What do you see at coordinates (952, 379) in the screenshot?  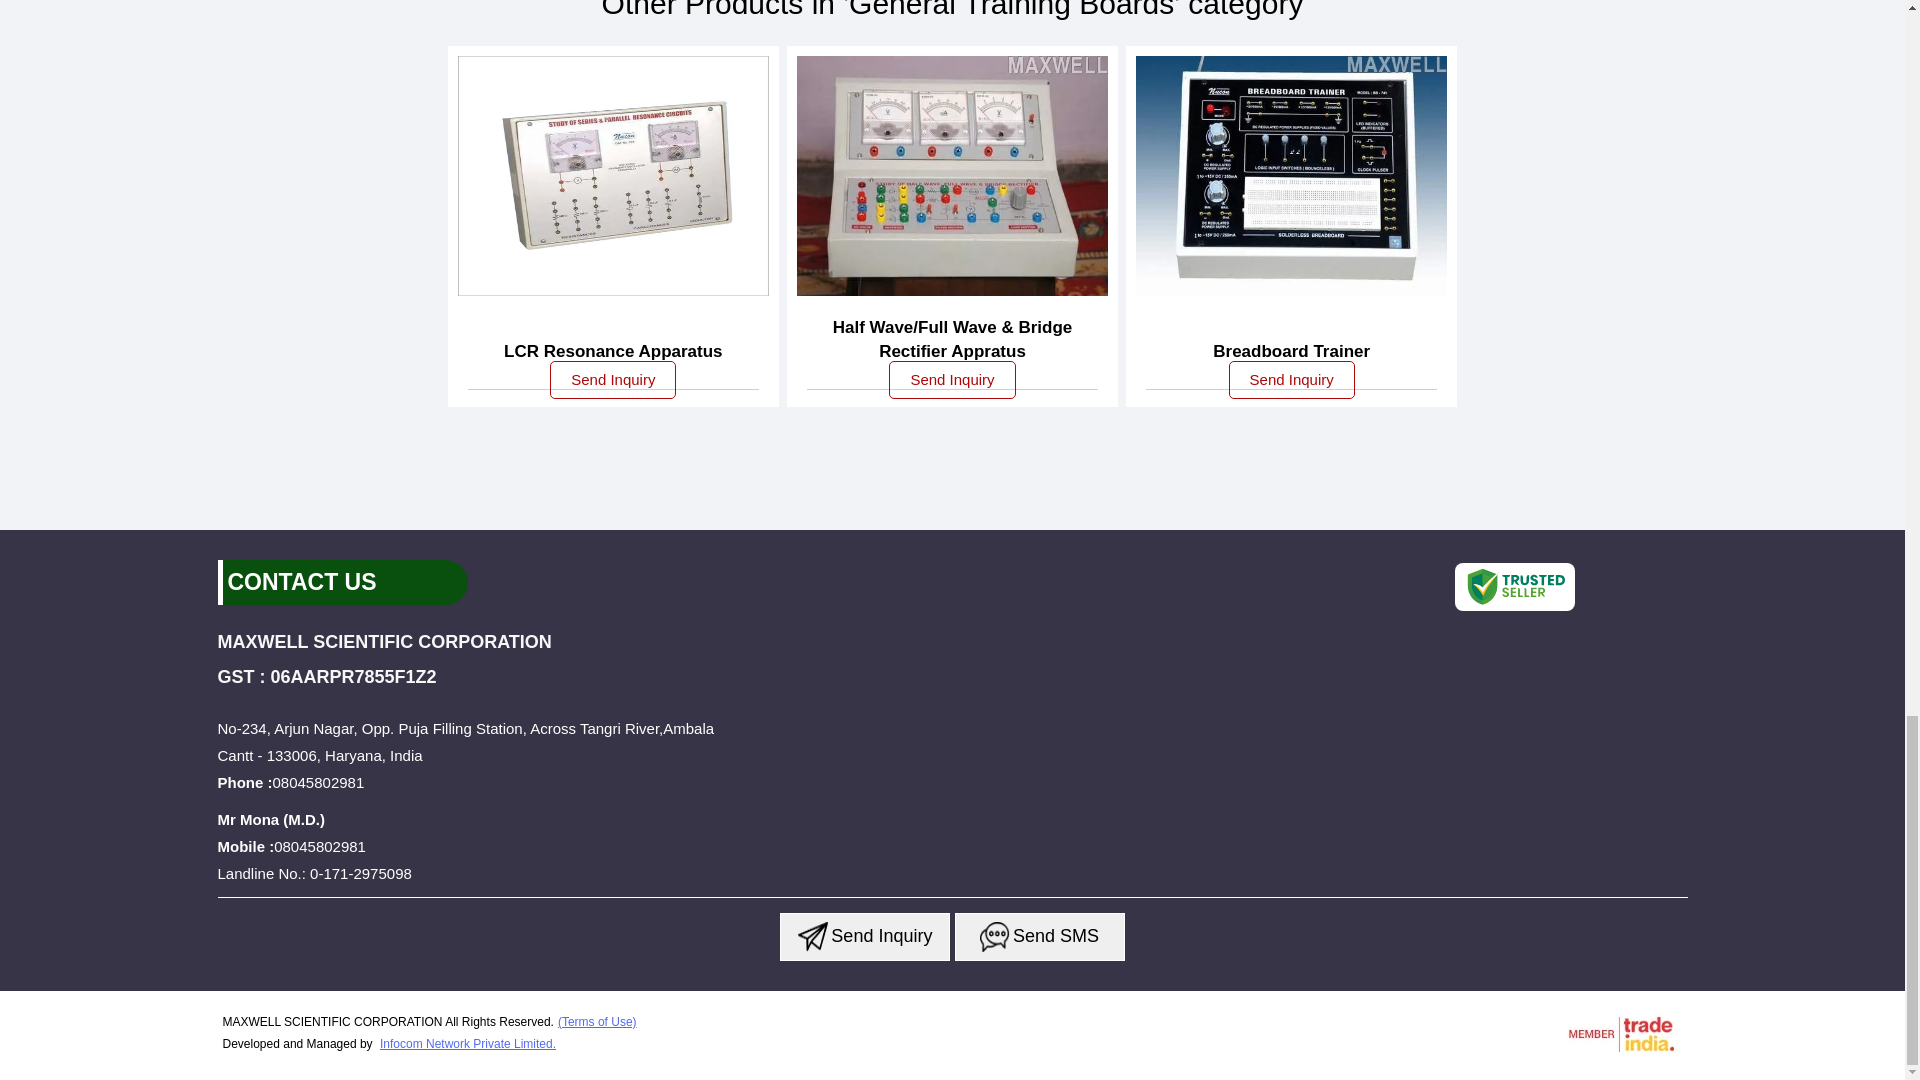 I see `Send Inquiry` at bounding box center [952, 379].